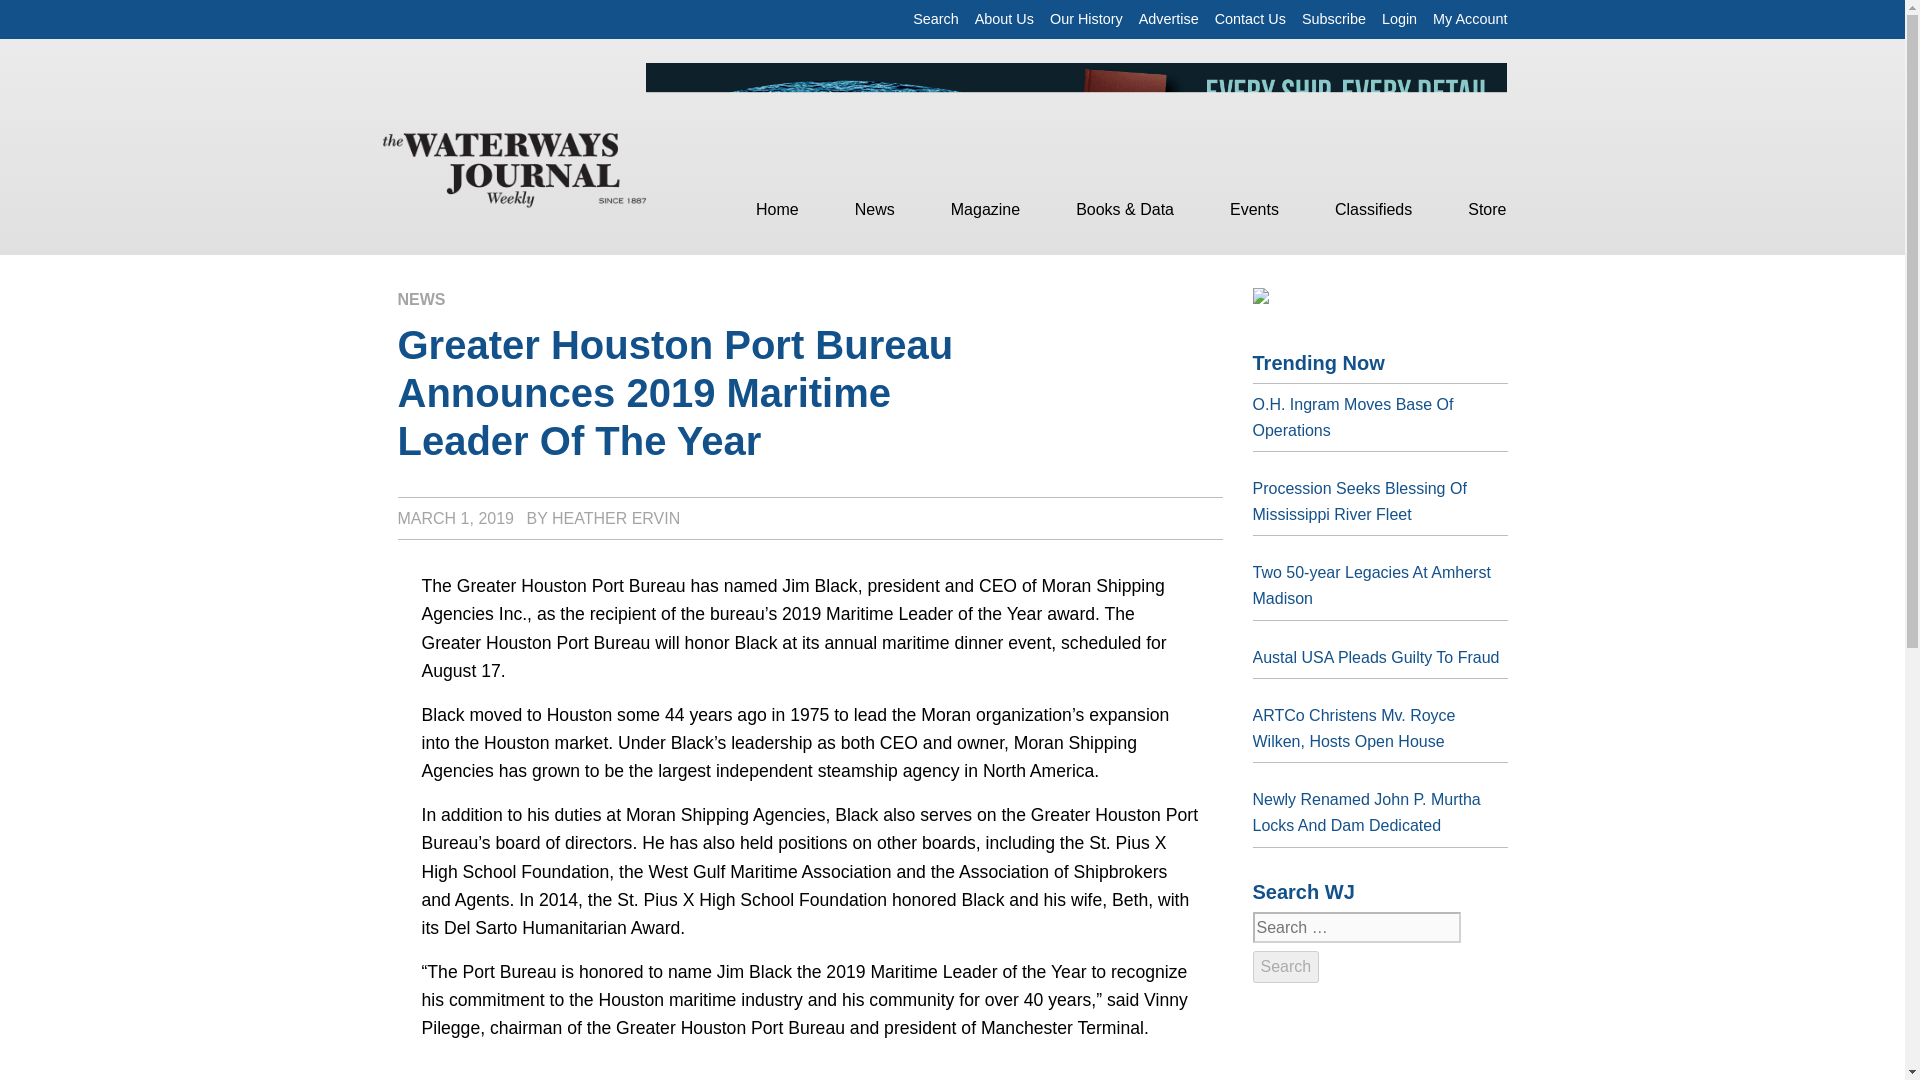 The height and width of the screenshot is (1080, 1920). I want to click on Our History, so click(1086, 18).